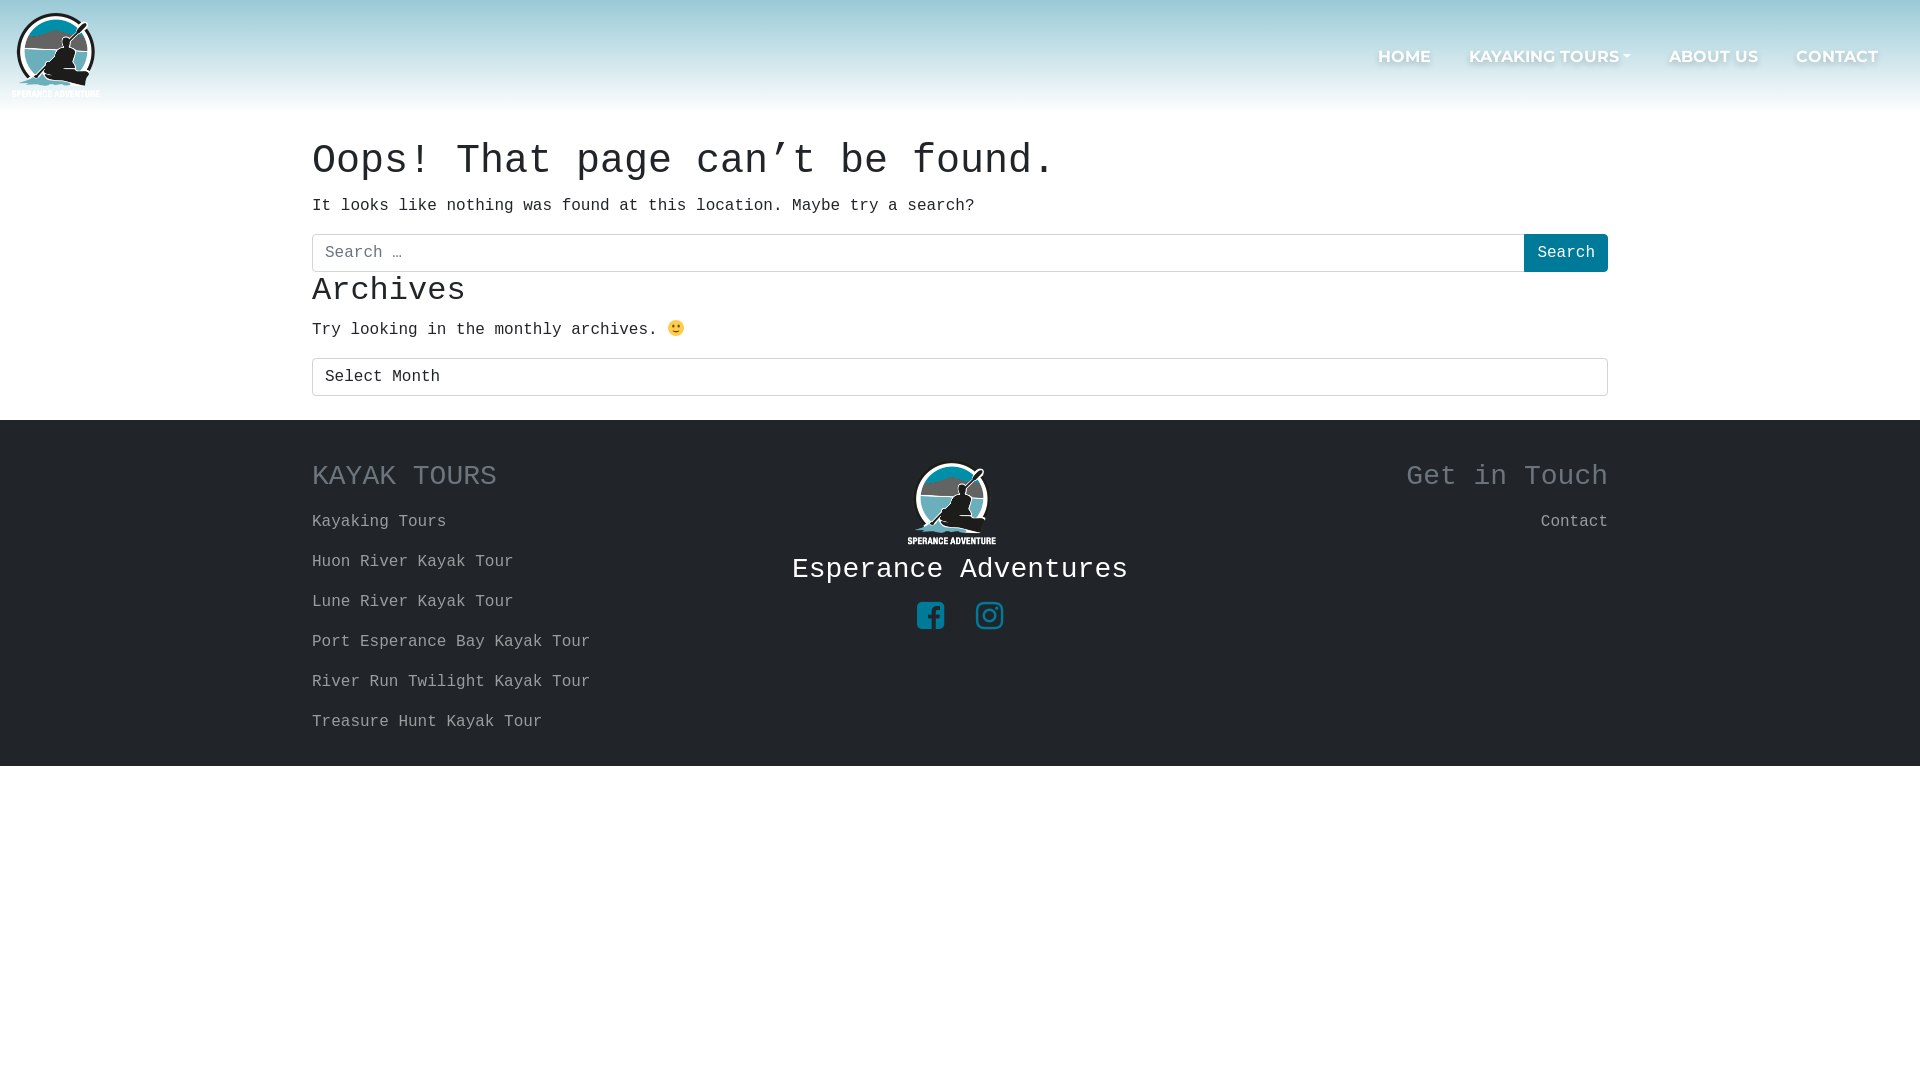 The image size is (1920, 1080). Describe the element at coordinates (520, 522) in the screenshot. I see `Kayaking Tours` at that location.